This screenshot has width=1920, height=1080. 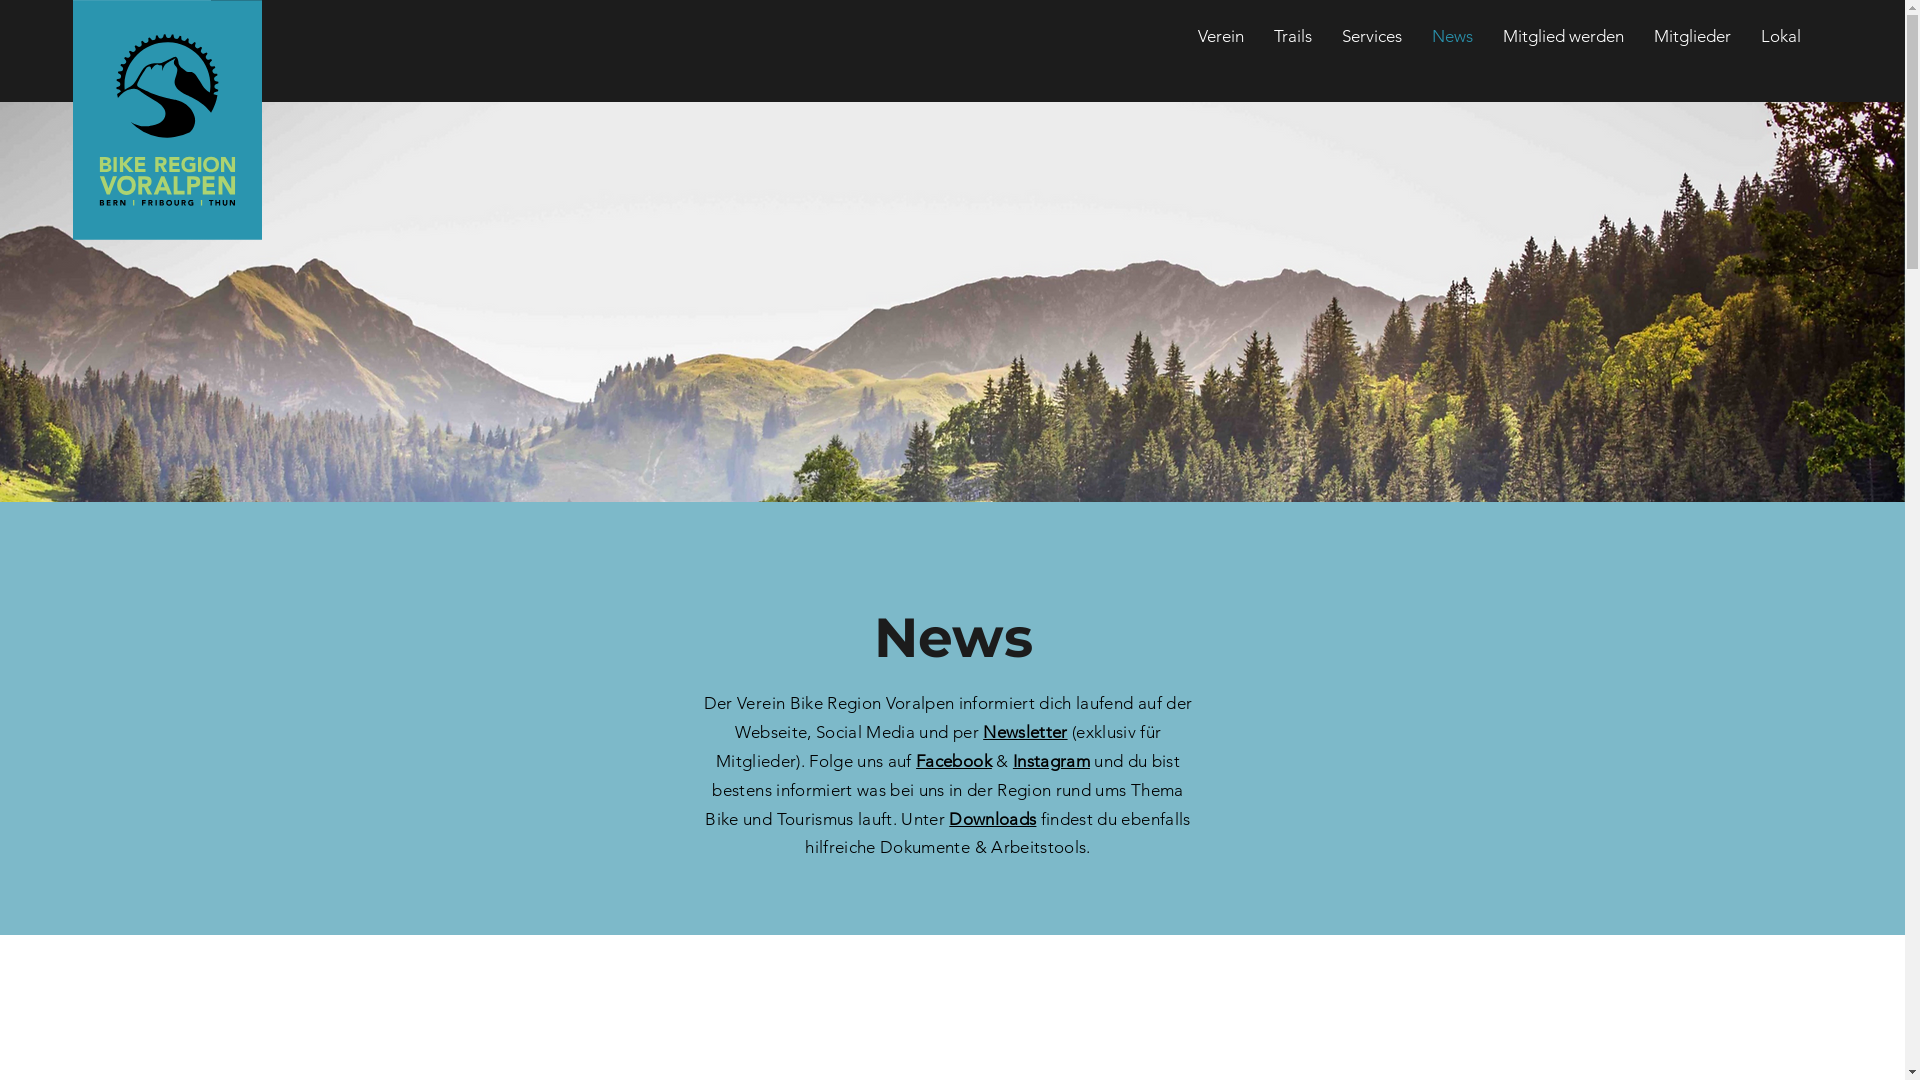 I want to click on Mitglied werden, so click(x=1564, y=50).